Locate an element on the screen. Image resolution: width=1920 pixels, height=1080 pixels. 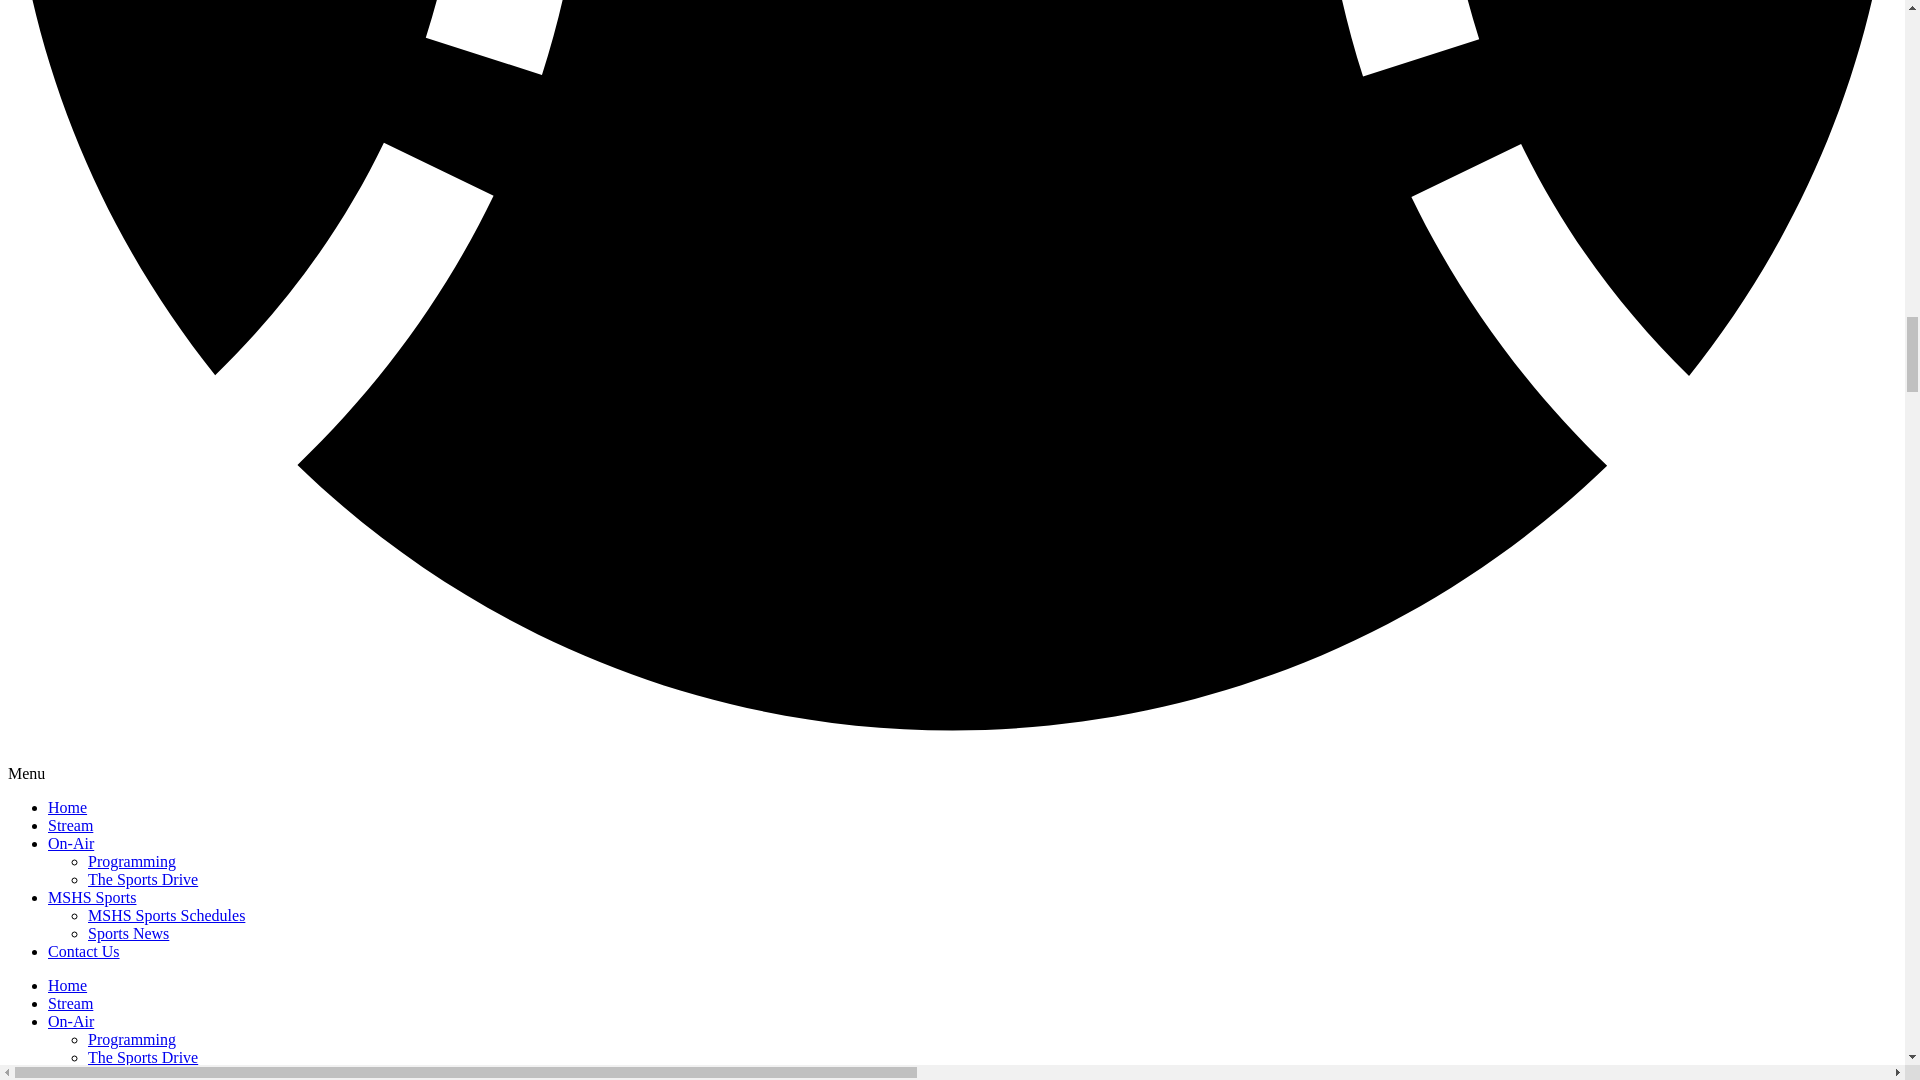
Home is located at coordinates (67, 985).